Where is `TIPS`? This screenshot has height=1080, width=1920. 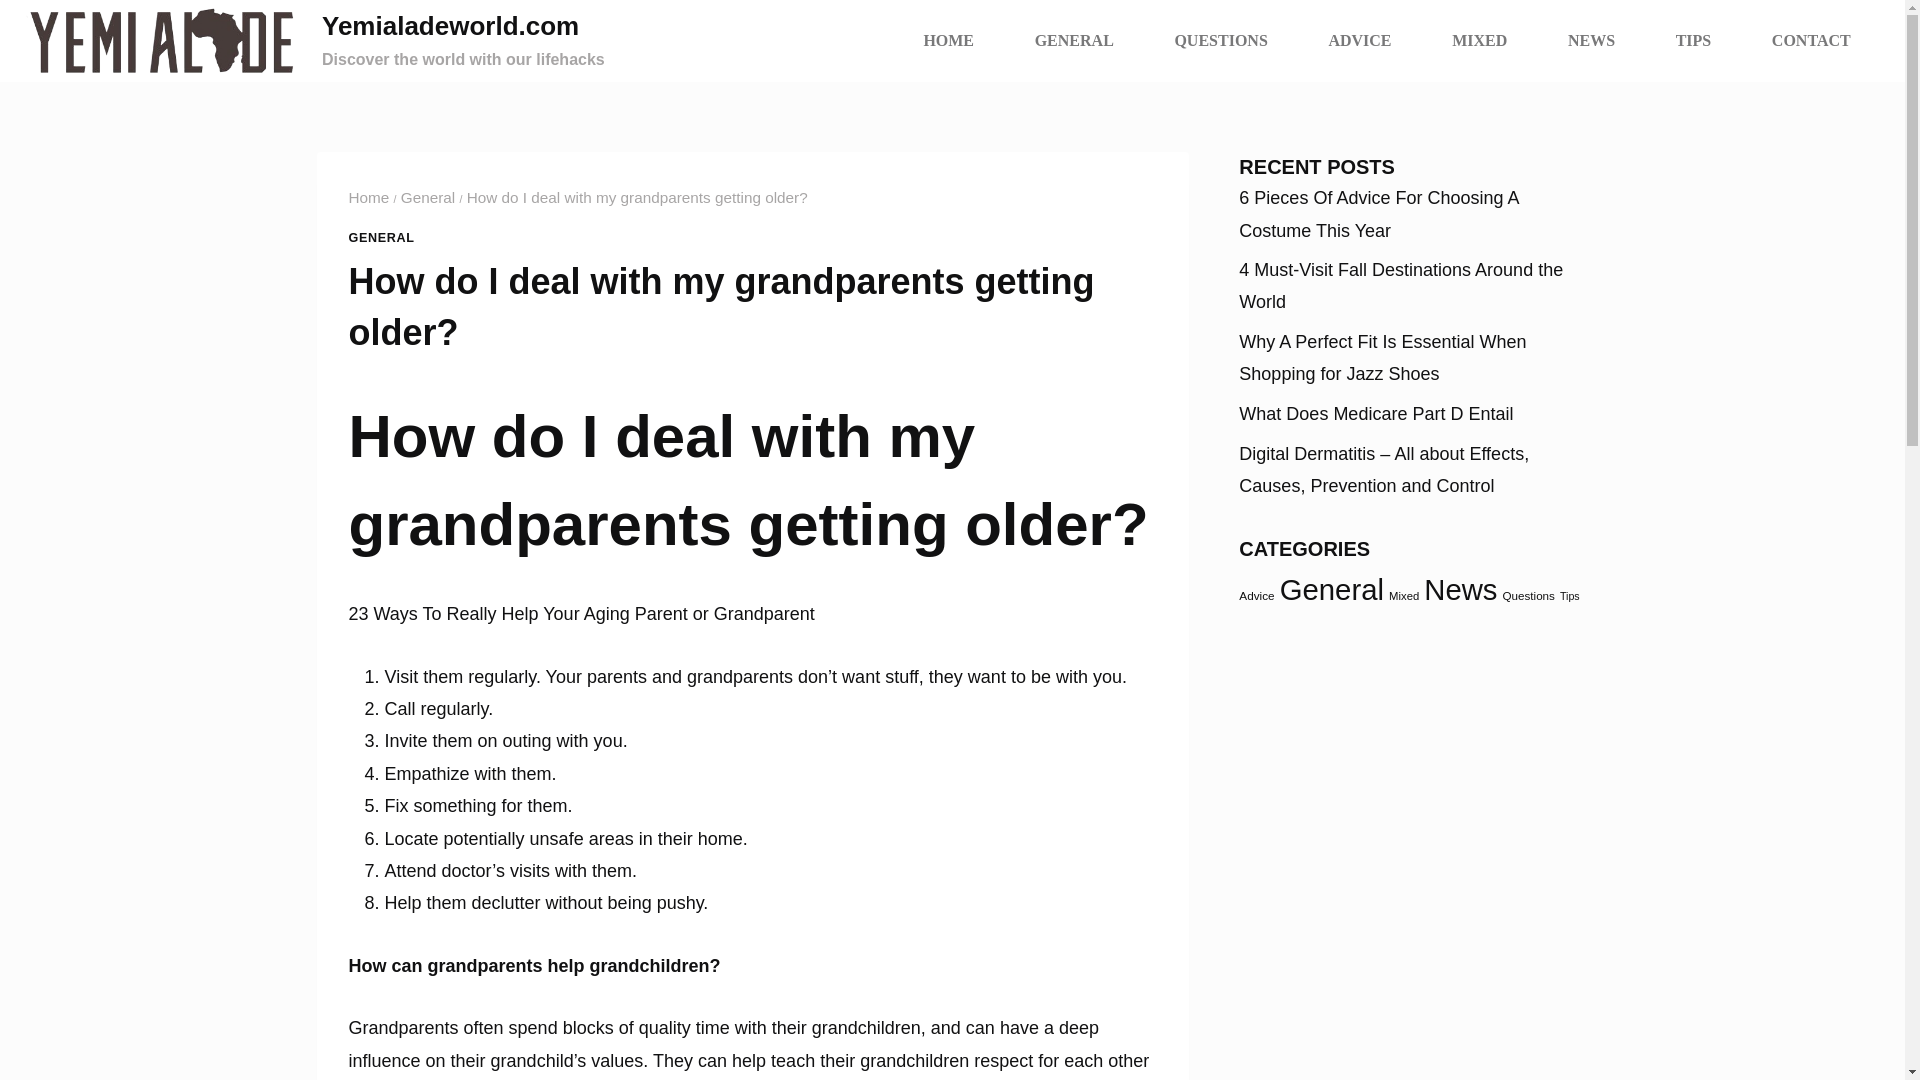 TIPS is located at coordinates (1693, 40).